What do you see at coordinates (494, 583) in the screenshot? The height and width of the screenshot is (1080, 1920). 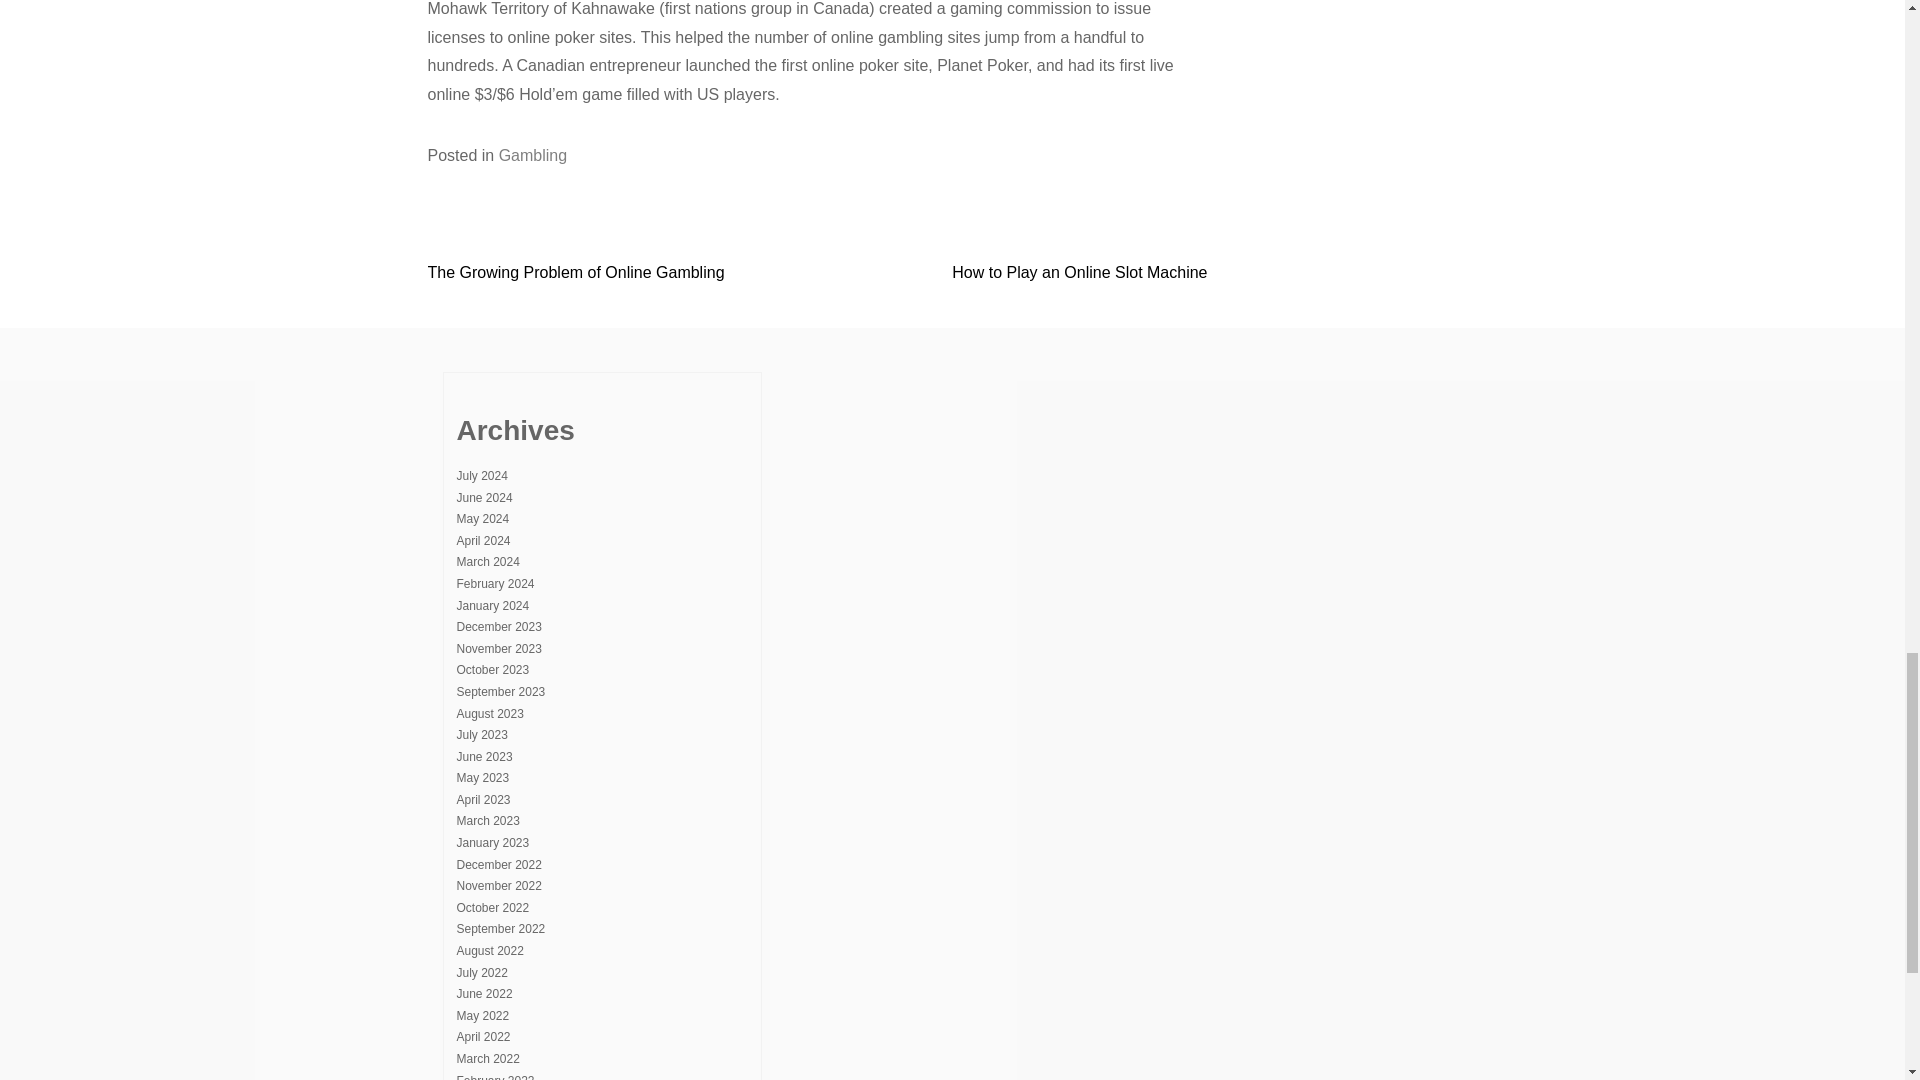 I see `February 2024` at bounding box center [494, 583].